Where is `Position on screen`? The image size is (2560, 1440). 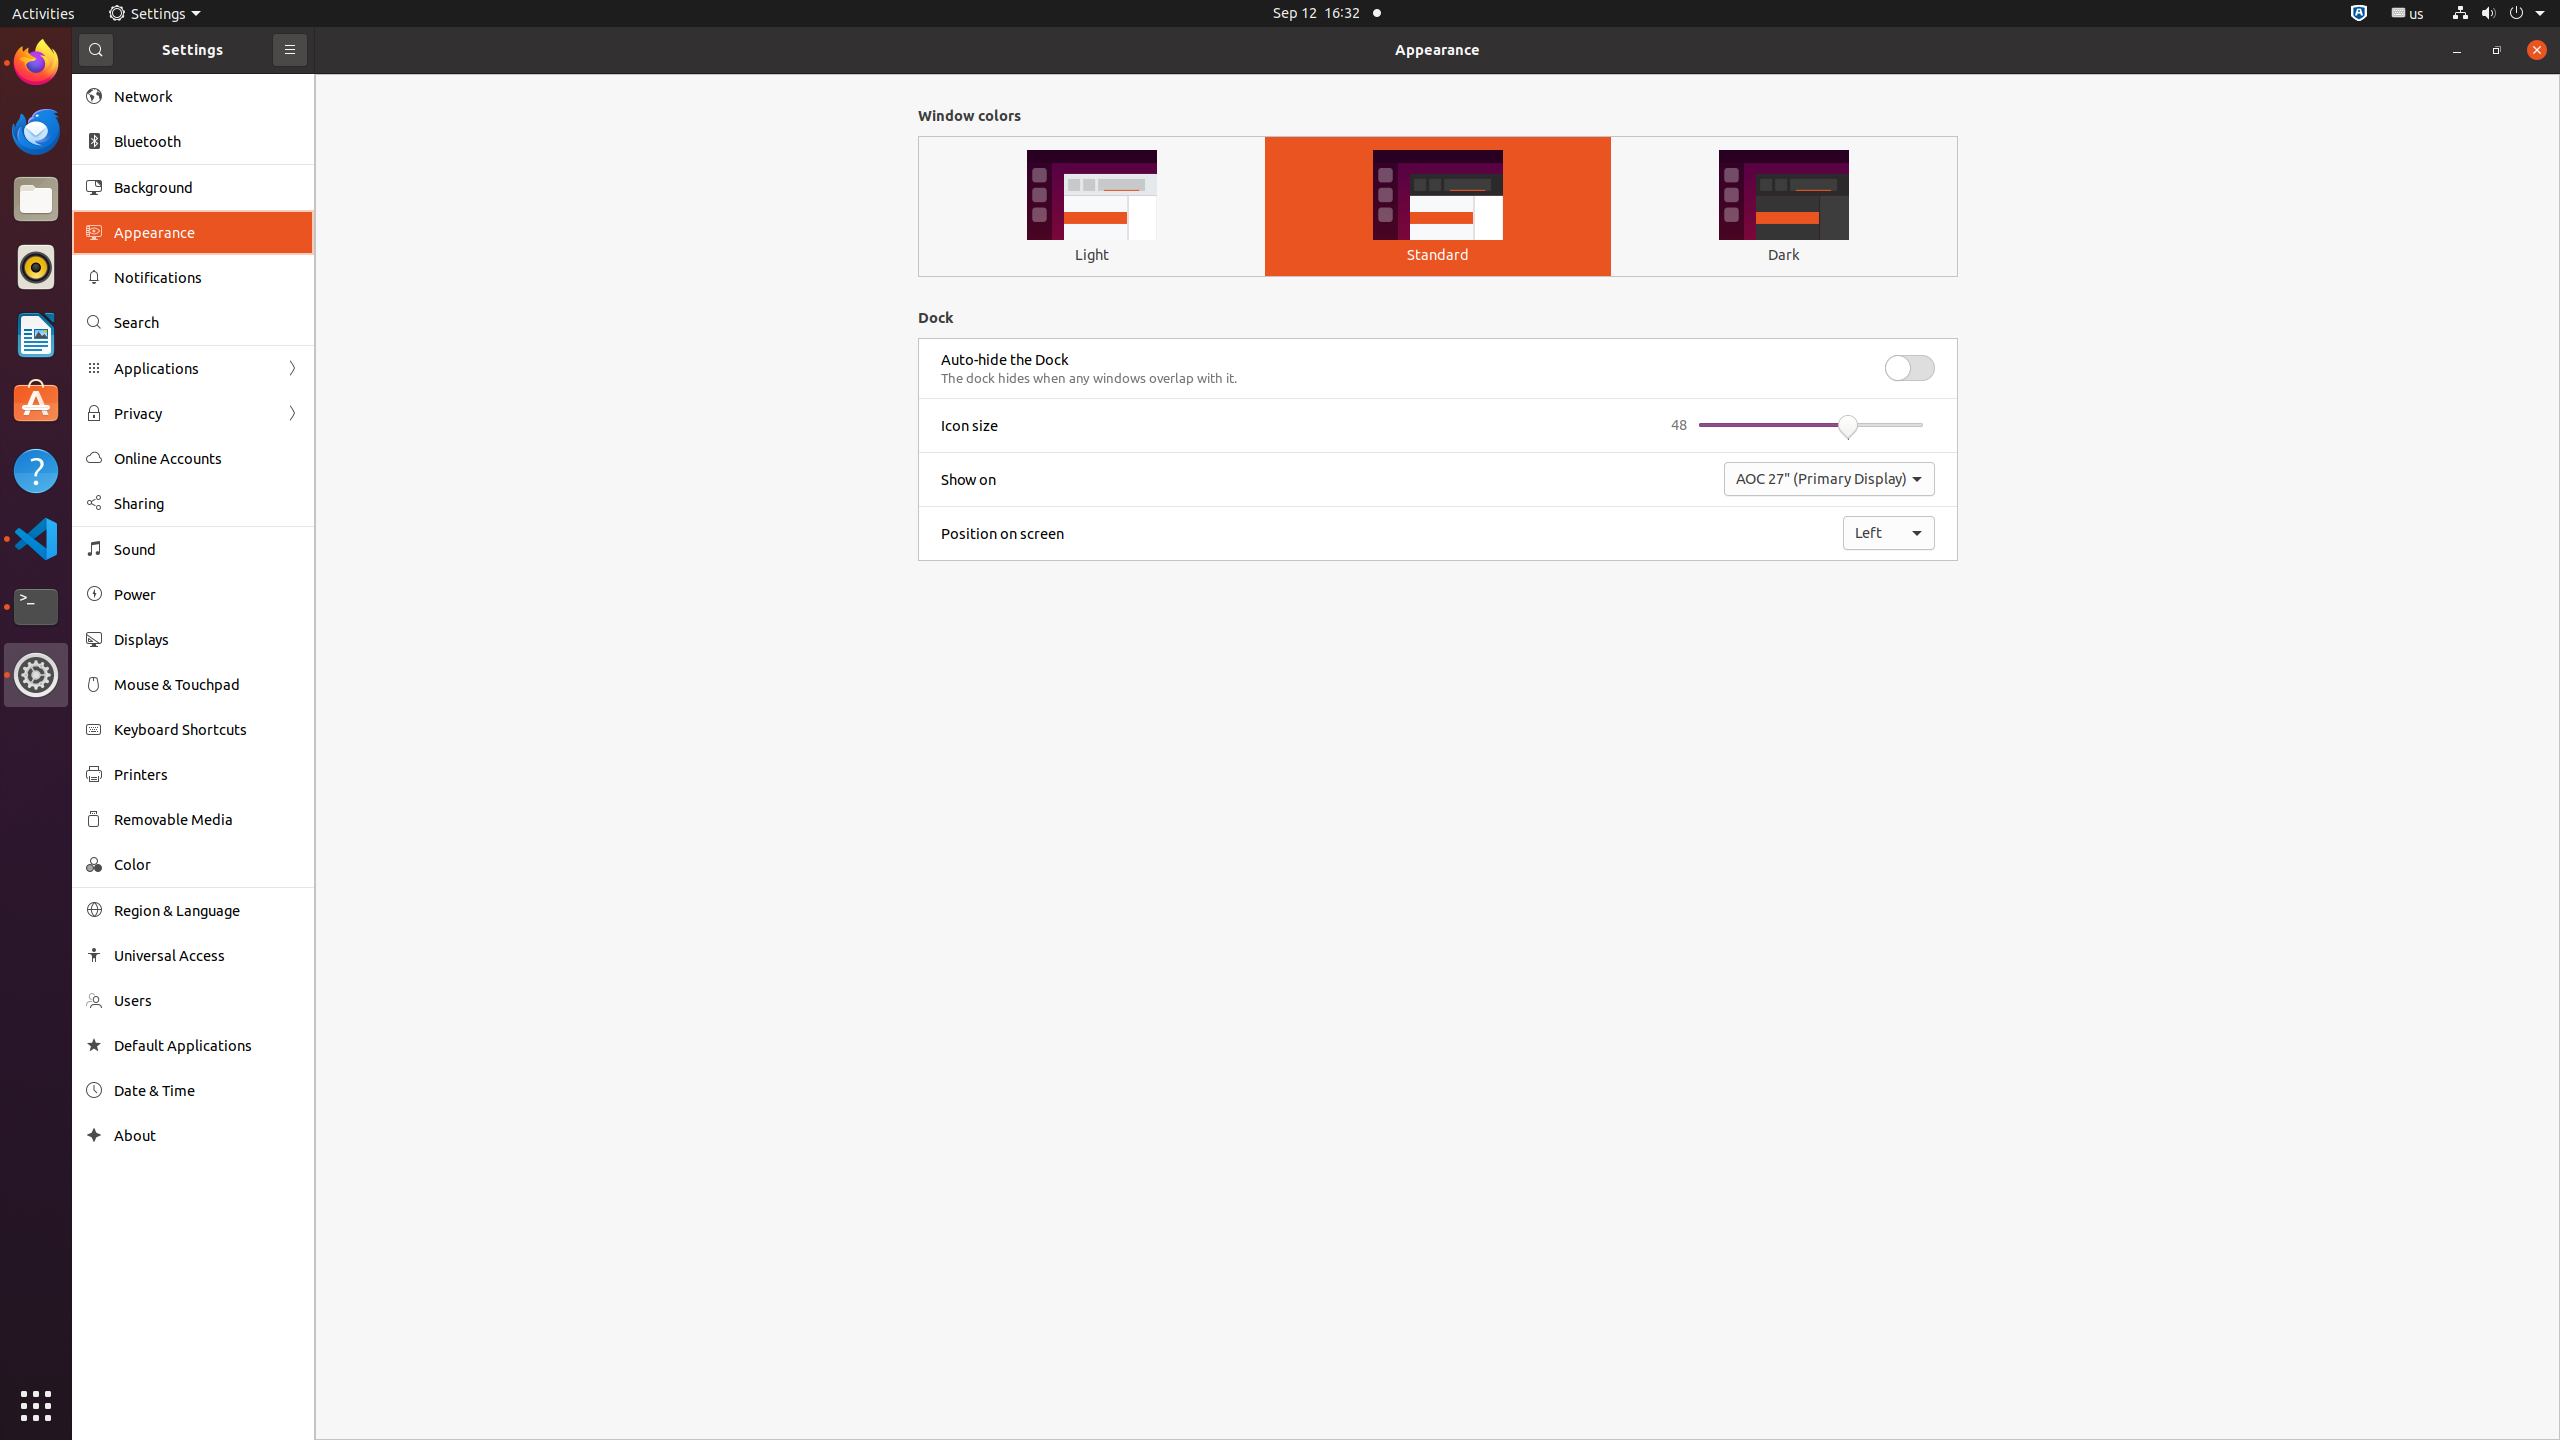
Position on screen is located at coordinates (1002, 534).